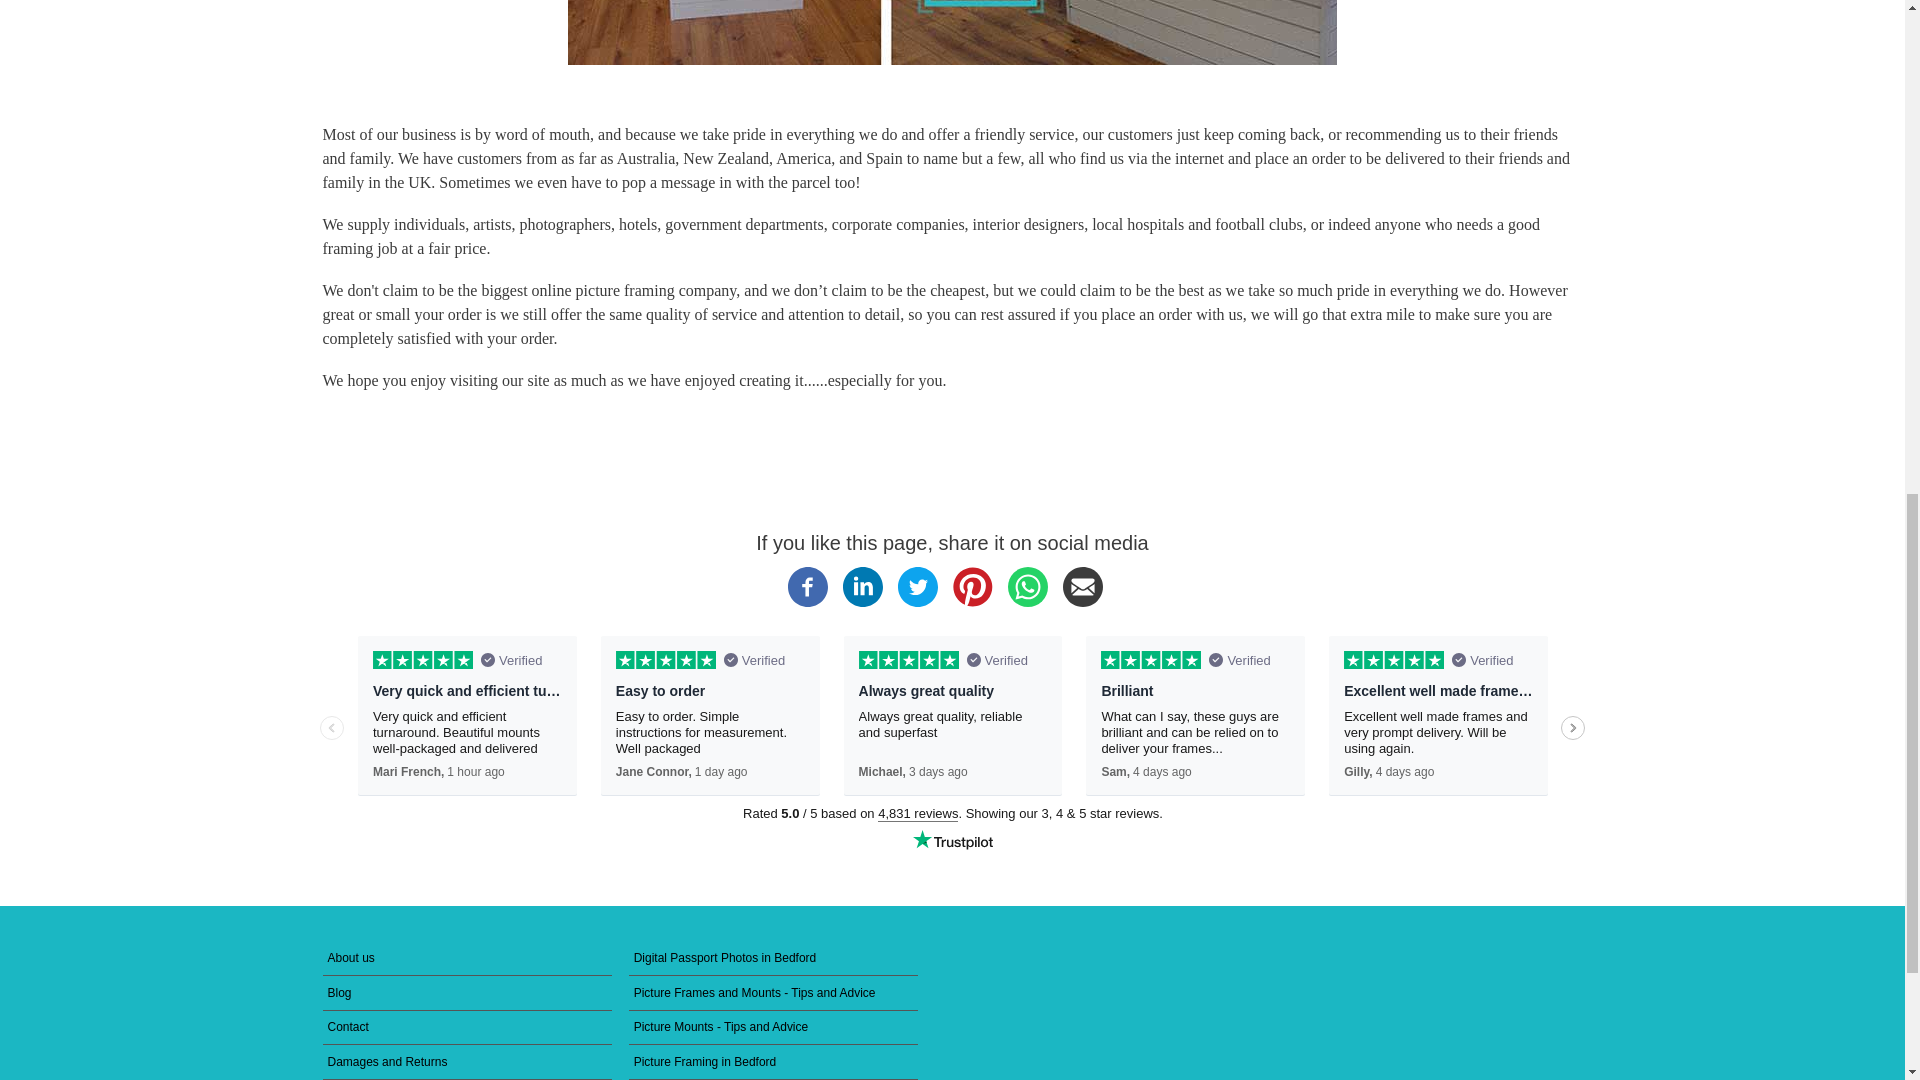 Image resolution: width=1920 pixels, height=1080 pixels. I want to click on Digital passport photos in Bedford, so click(774, 958).